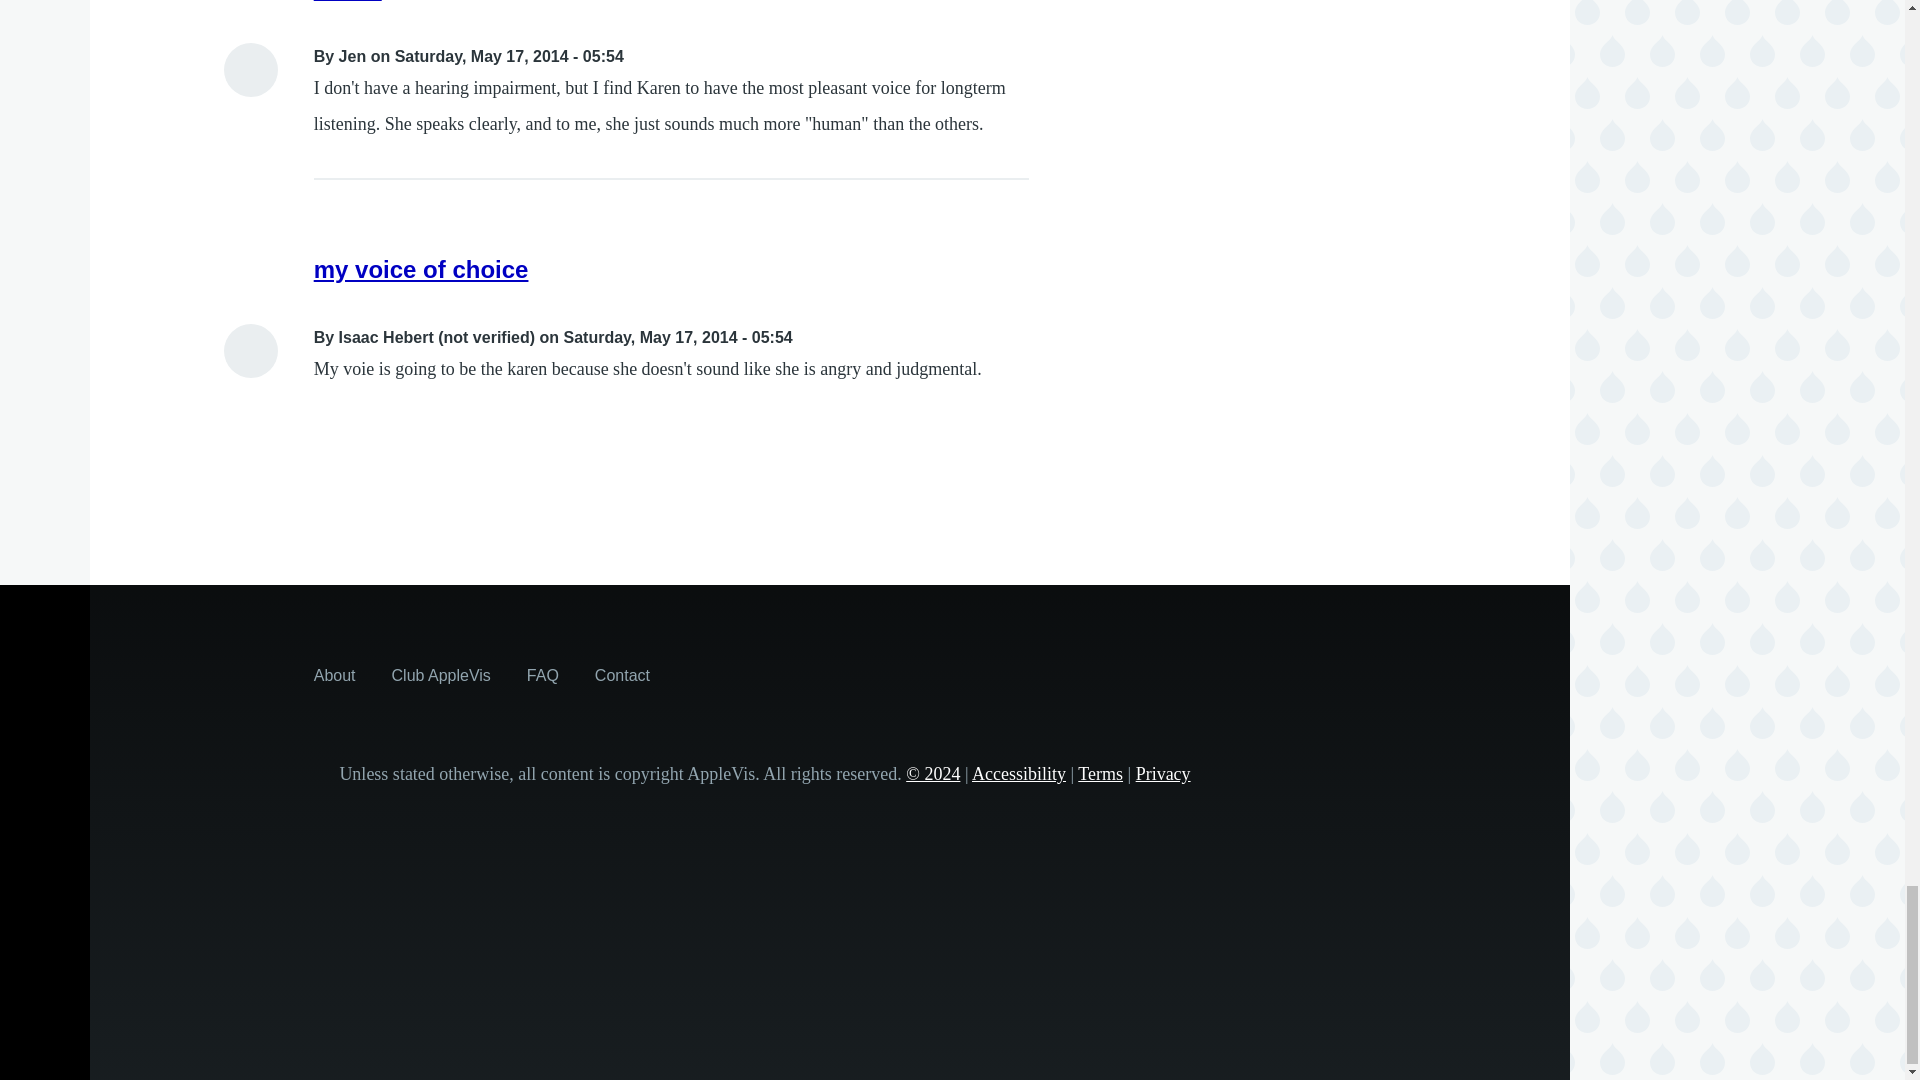  Describe the element at coordinates (348, 1) in the screenshot. I see `Karen` at that location.